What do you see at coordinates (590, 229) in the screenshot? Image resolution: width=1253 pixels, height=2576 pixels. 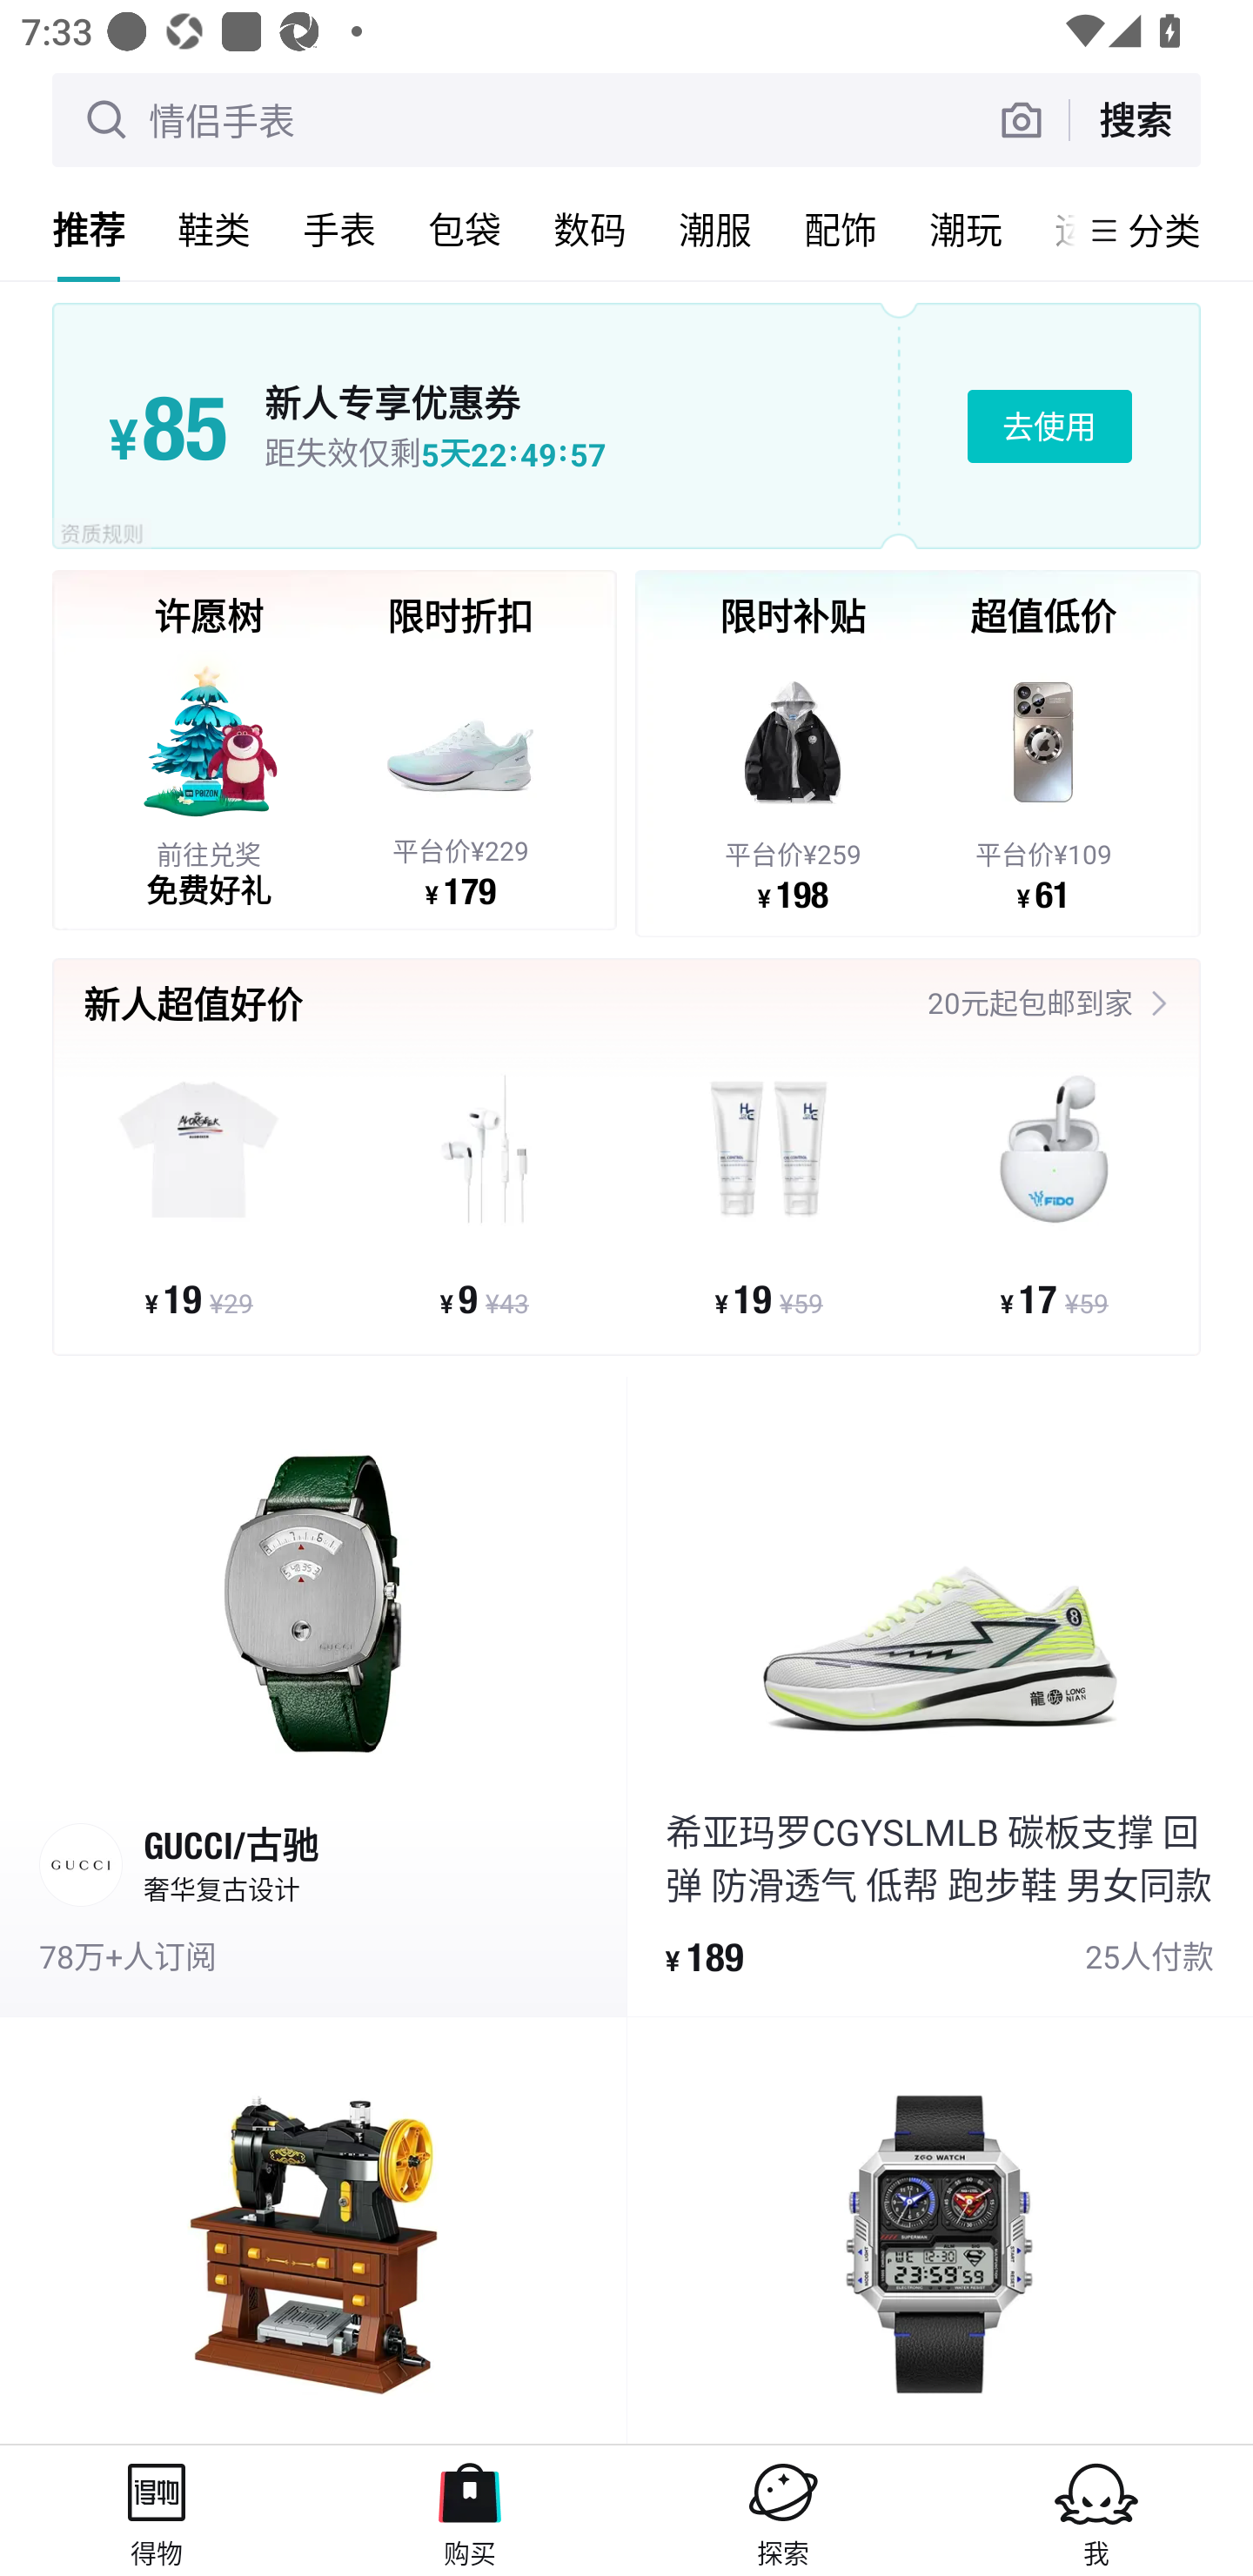 I see `数码` at bounding box center [590, 229].